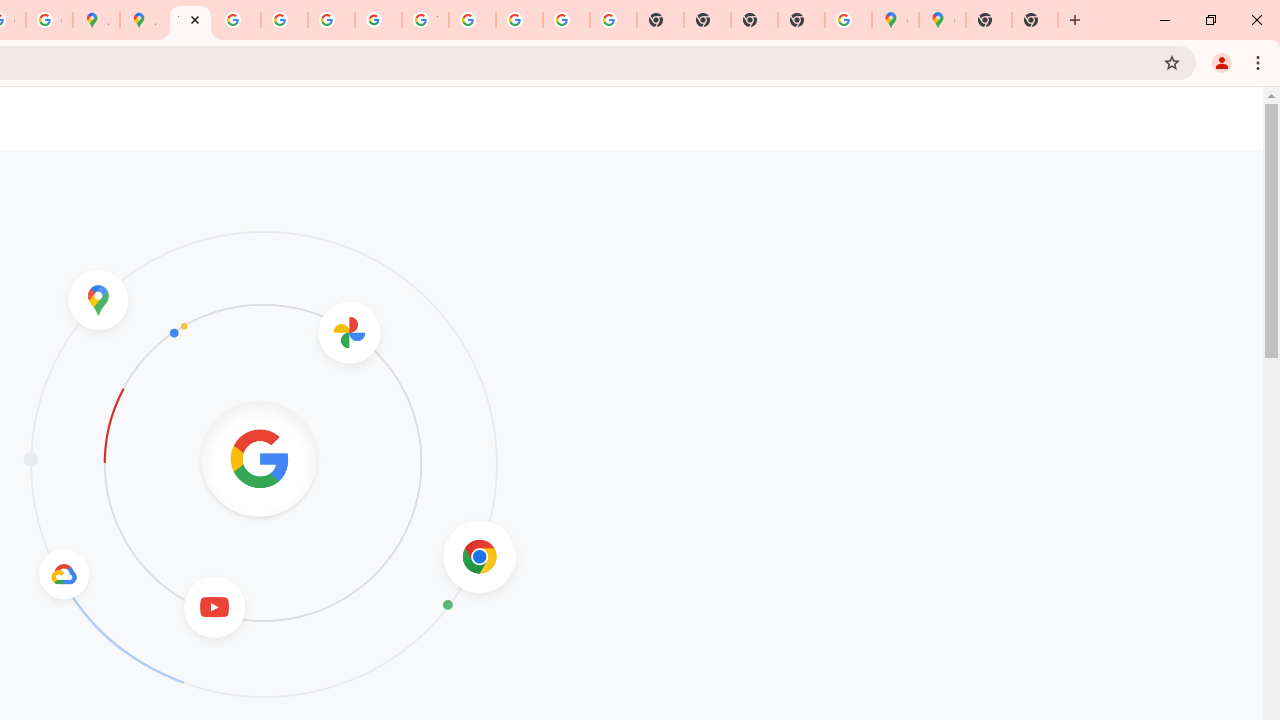 This screenshot has width=1280, height=720. I want to click on Privacy Help Center - Policies Help, so click(284, 20).